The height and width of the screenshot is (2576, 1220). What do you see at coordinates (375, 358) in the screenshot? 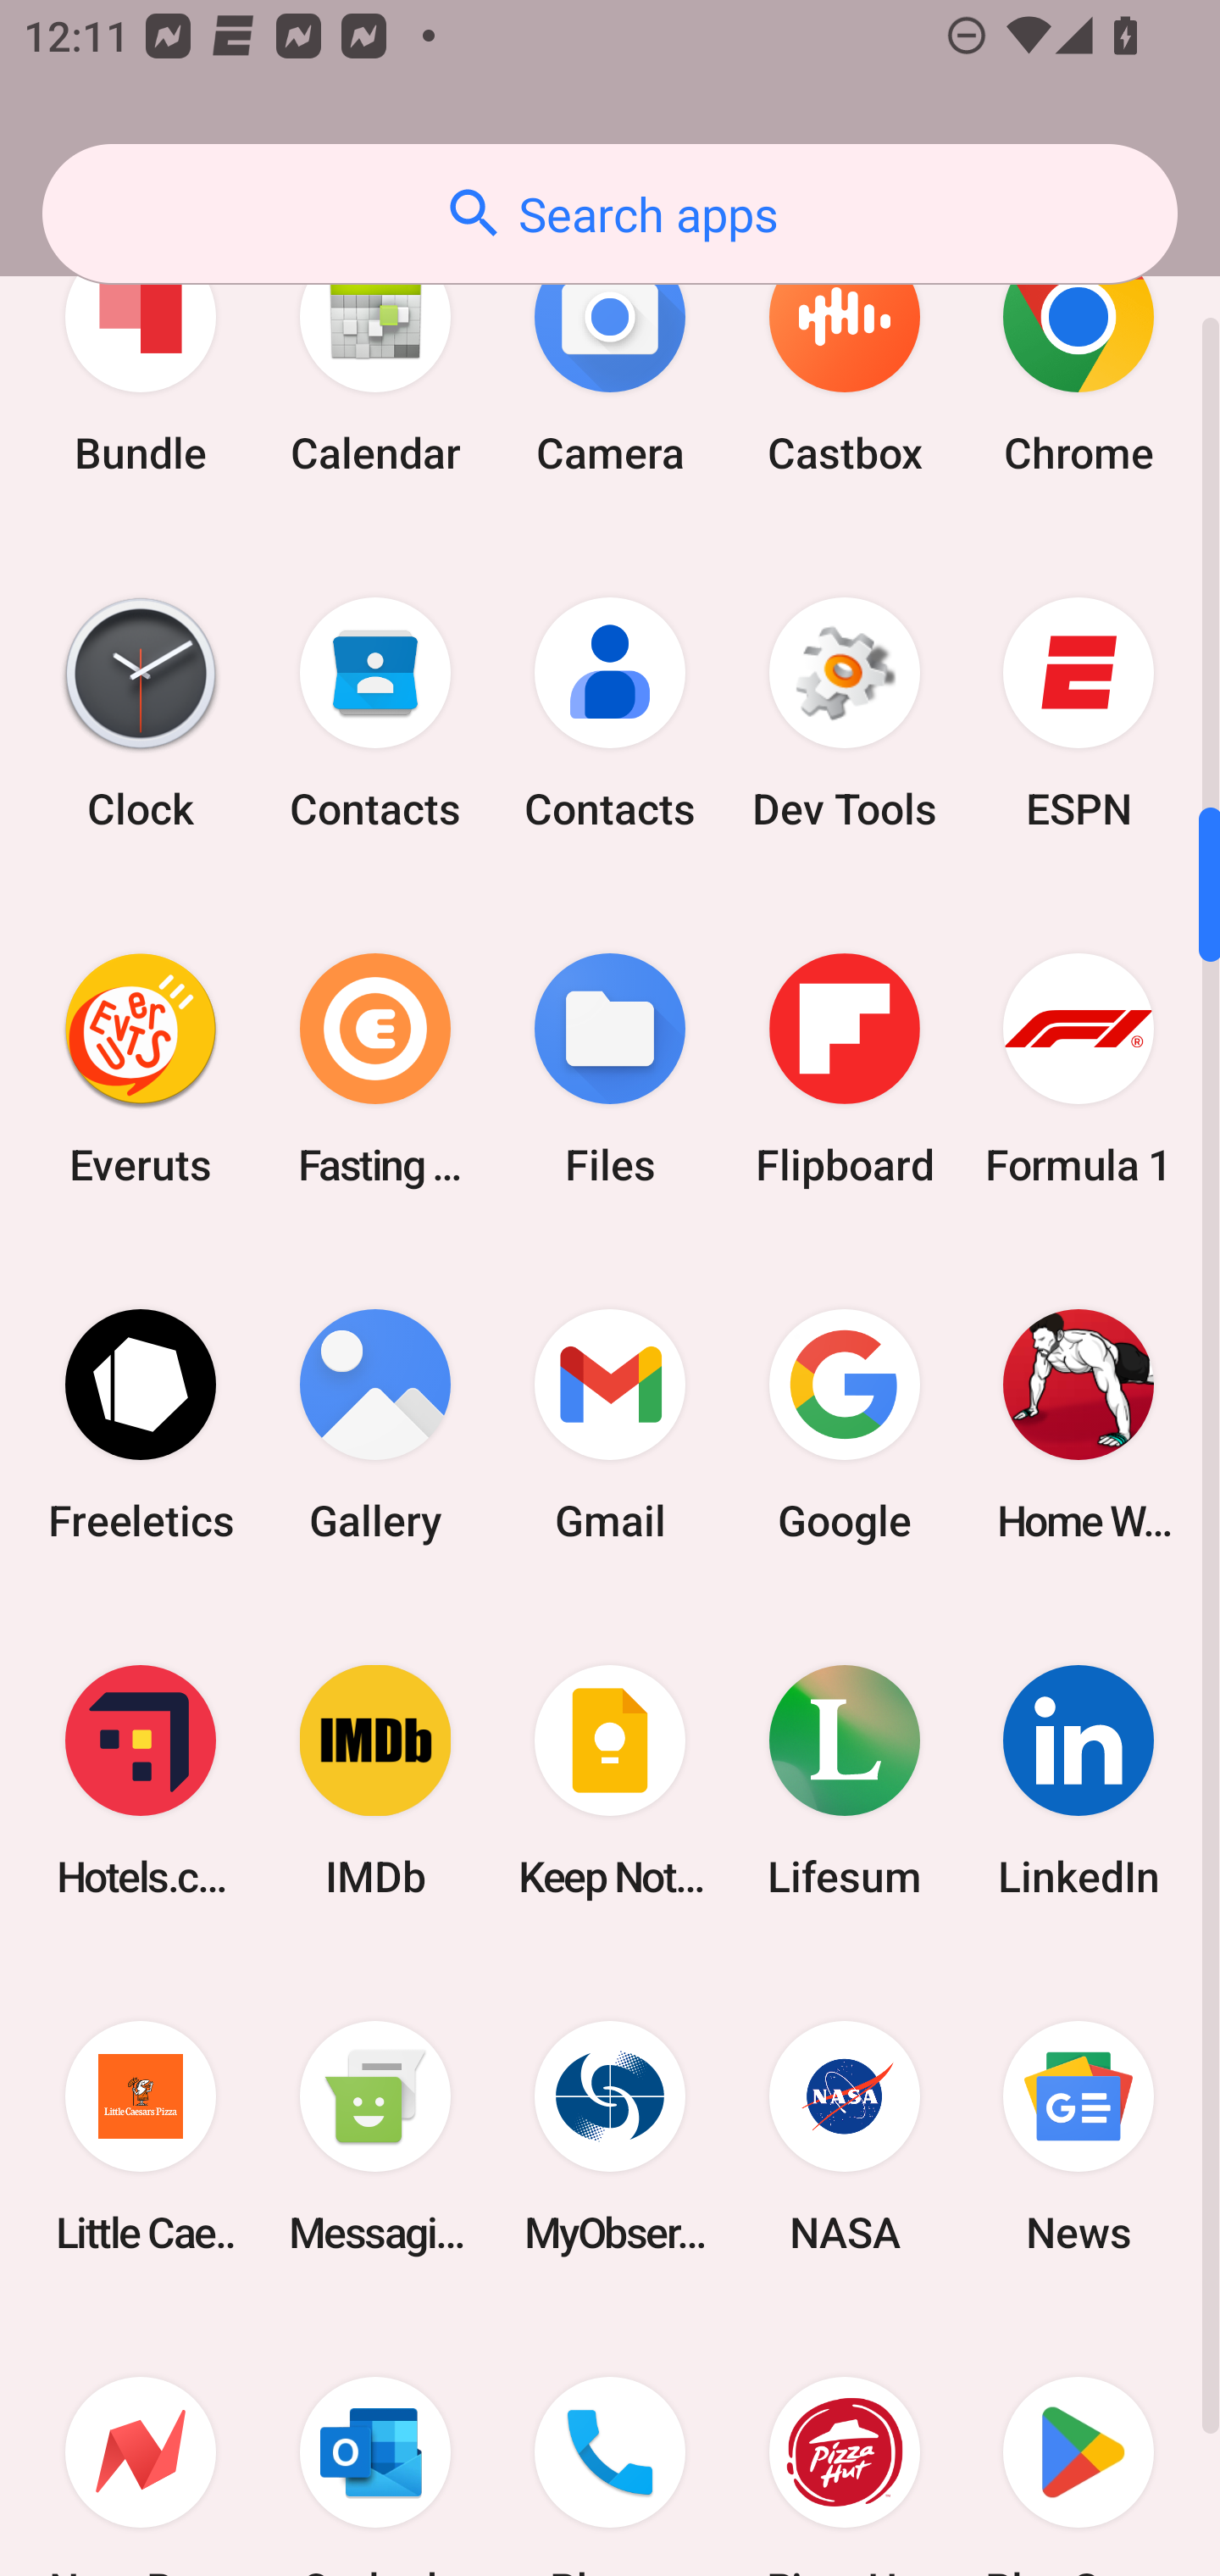
I see `Calendar` at bounding box center [375, 358].